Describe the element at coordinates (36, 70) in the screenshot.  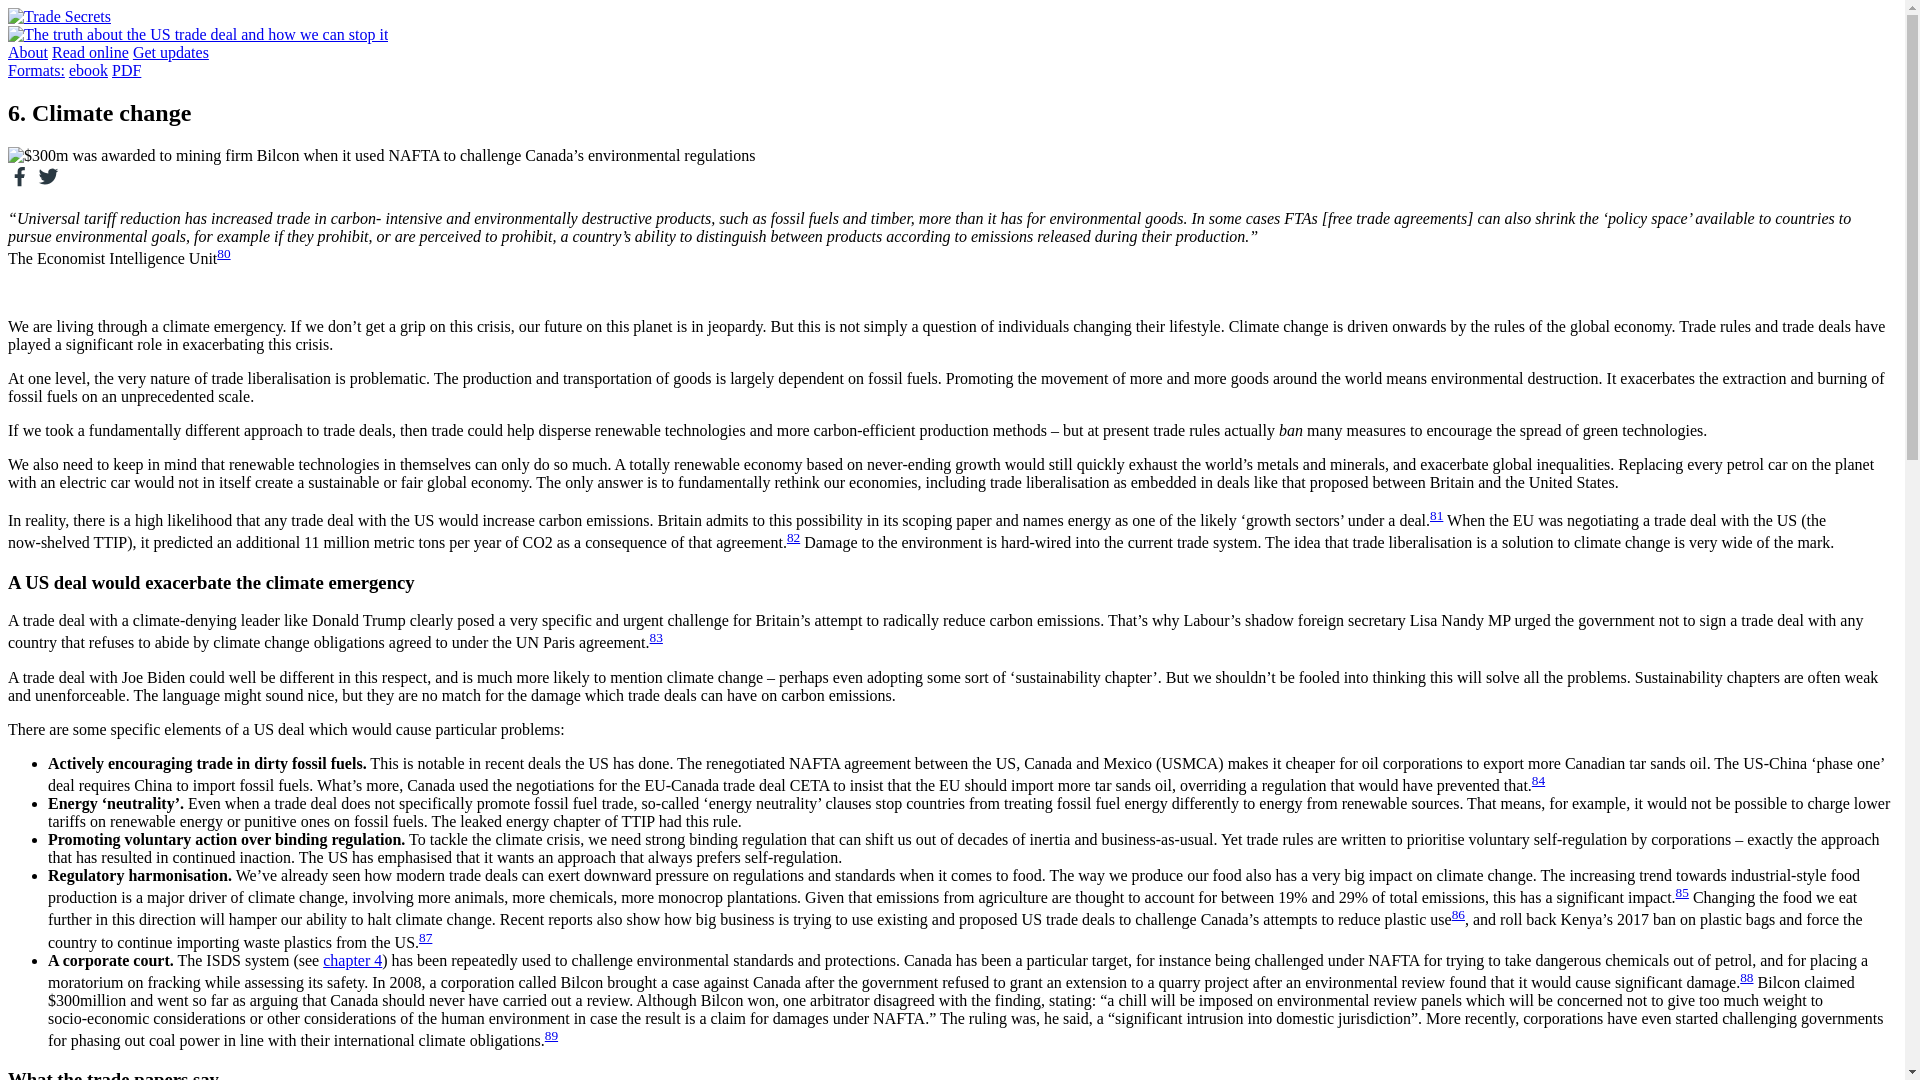
I see `Formats:` at that location.